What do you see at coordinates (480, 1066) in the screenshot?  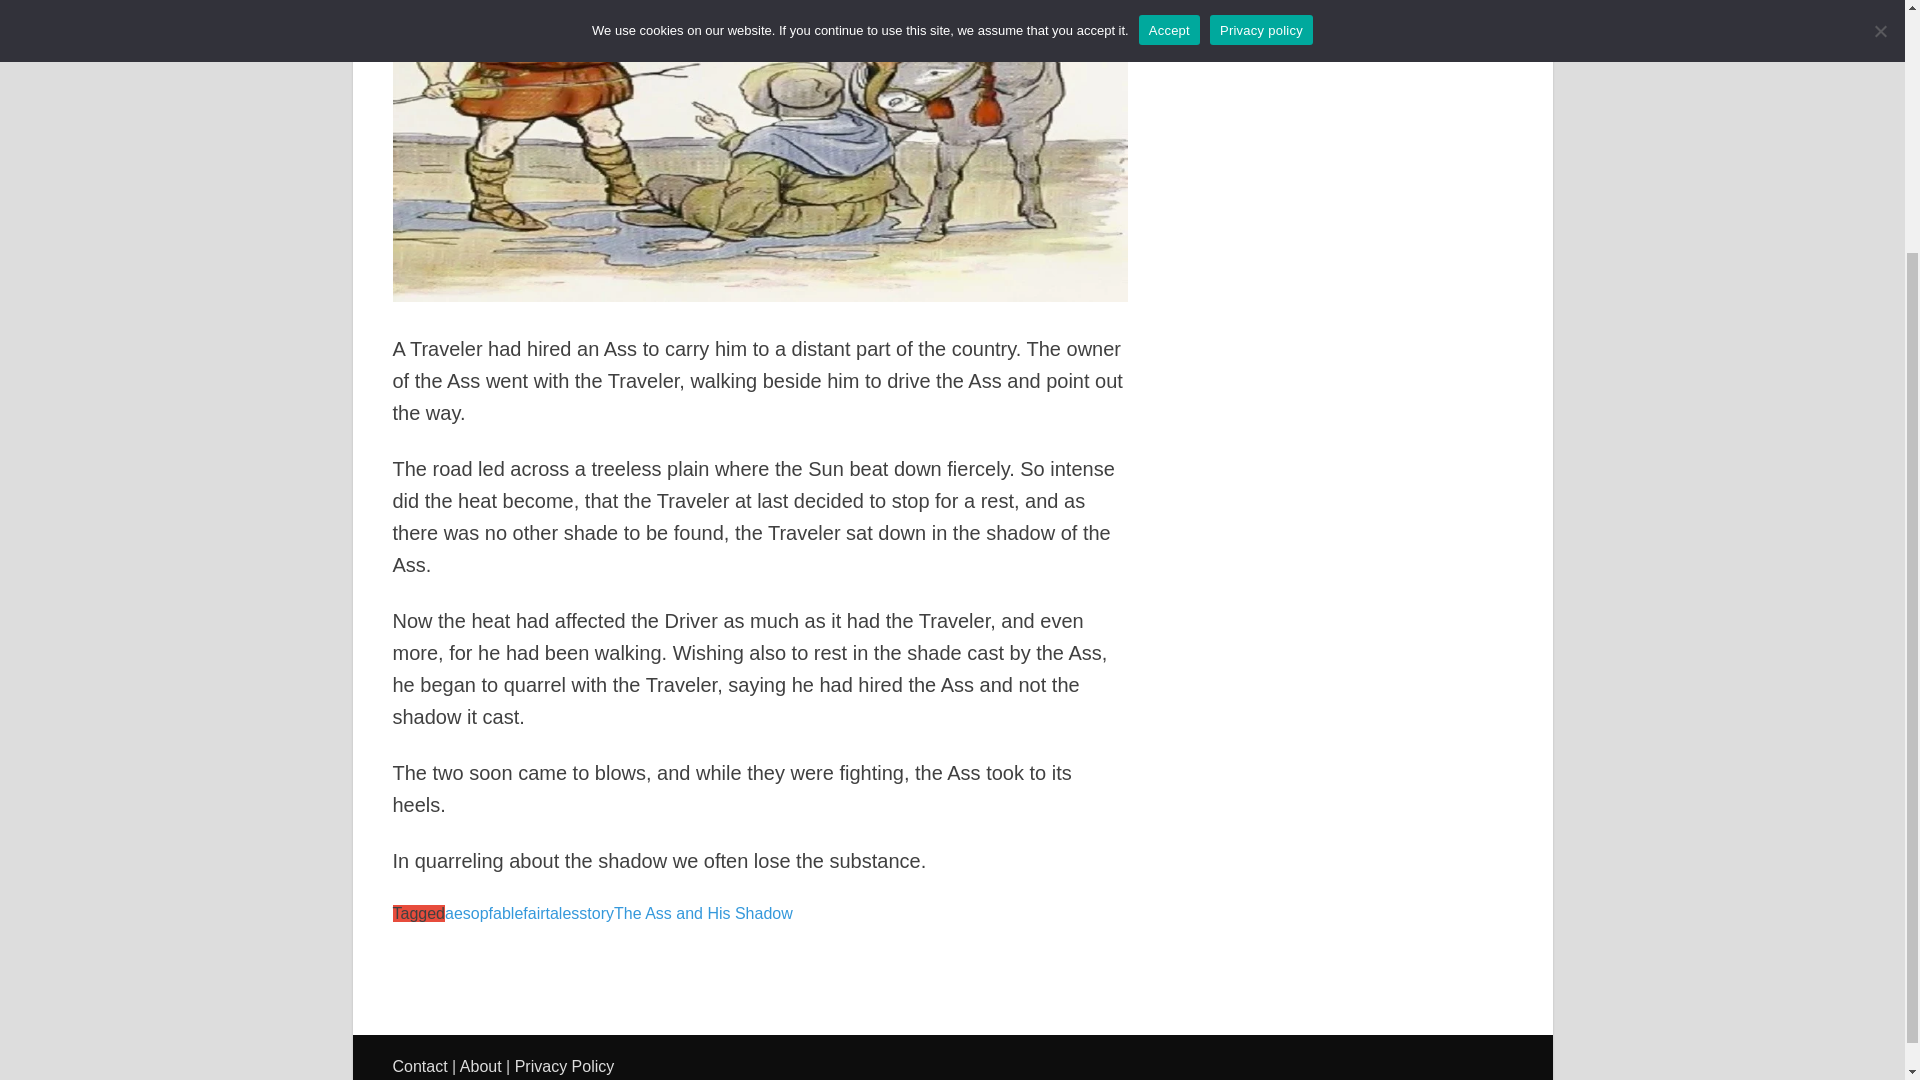 I see `About` at bounding box center [480, 1066].